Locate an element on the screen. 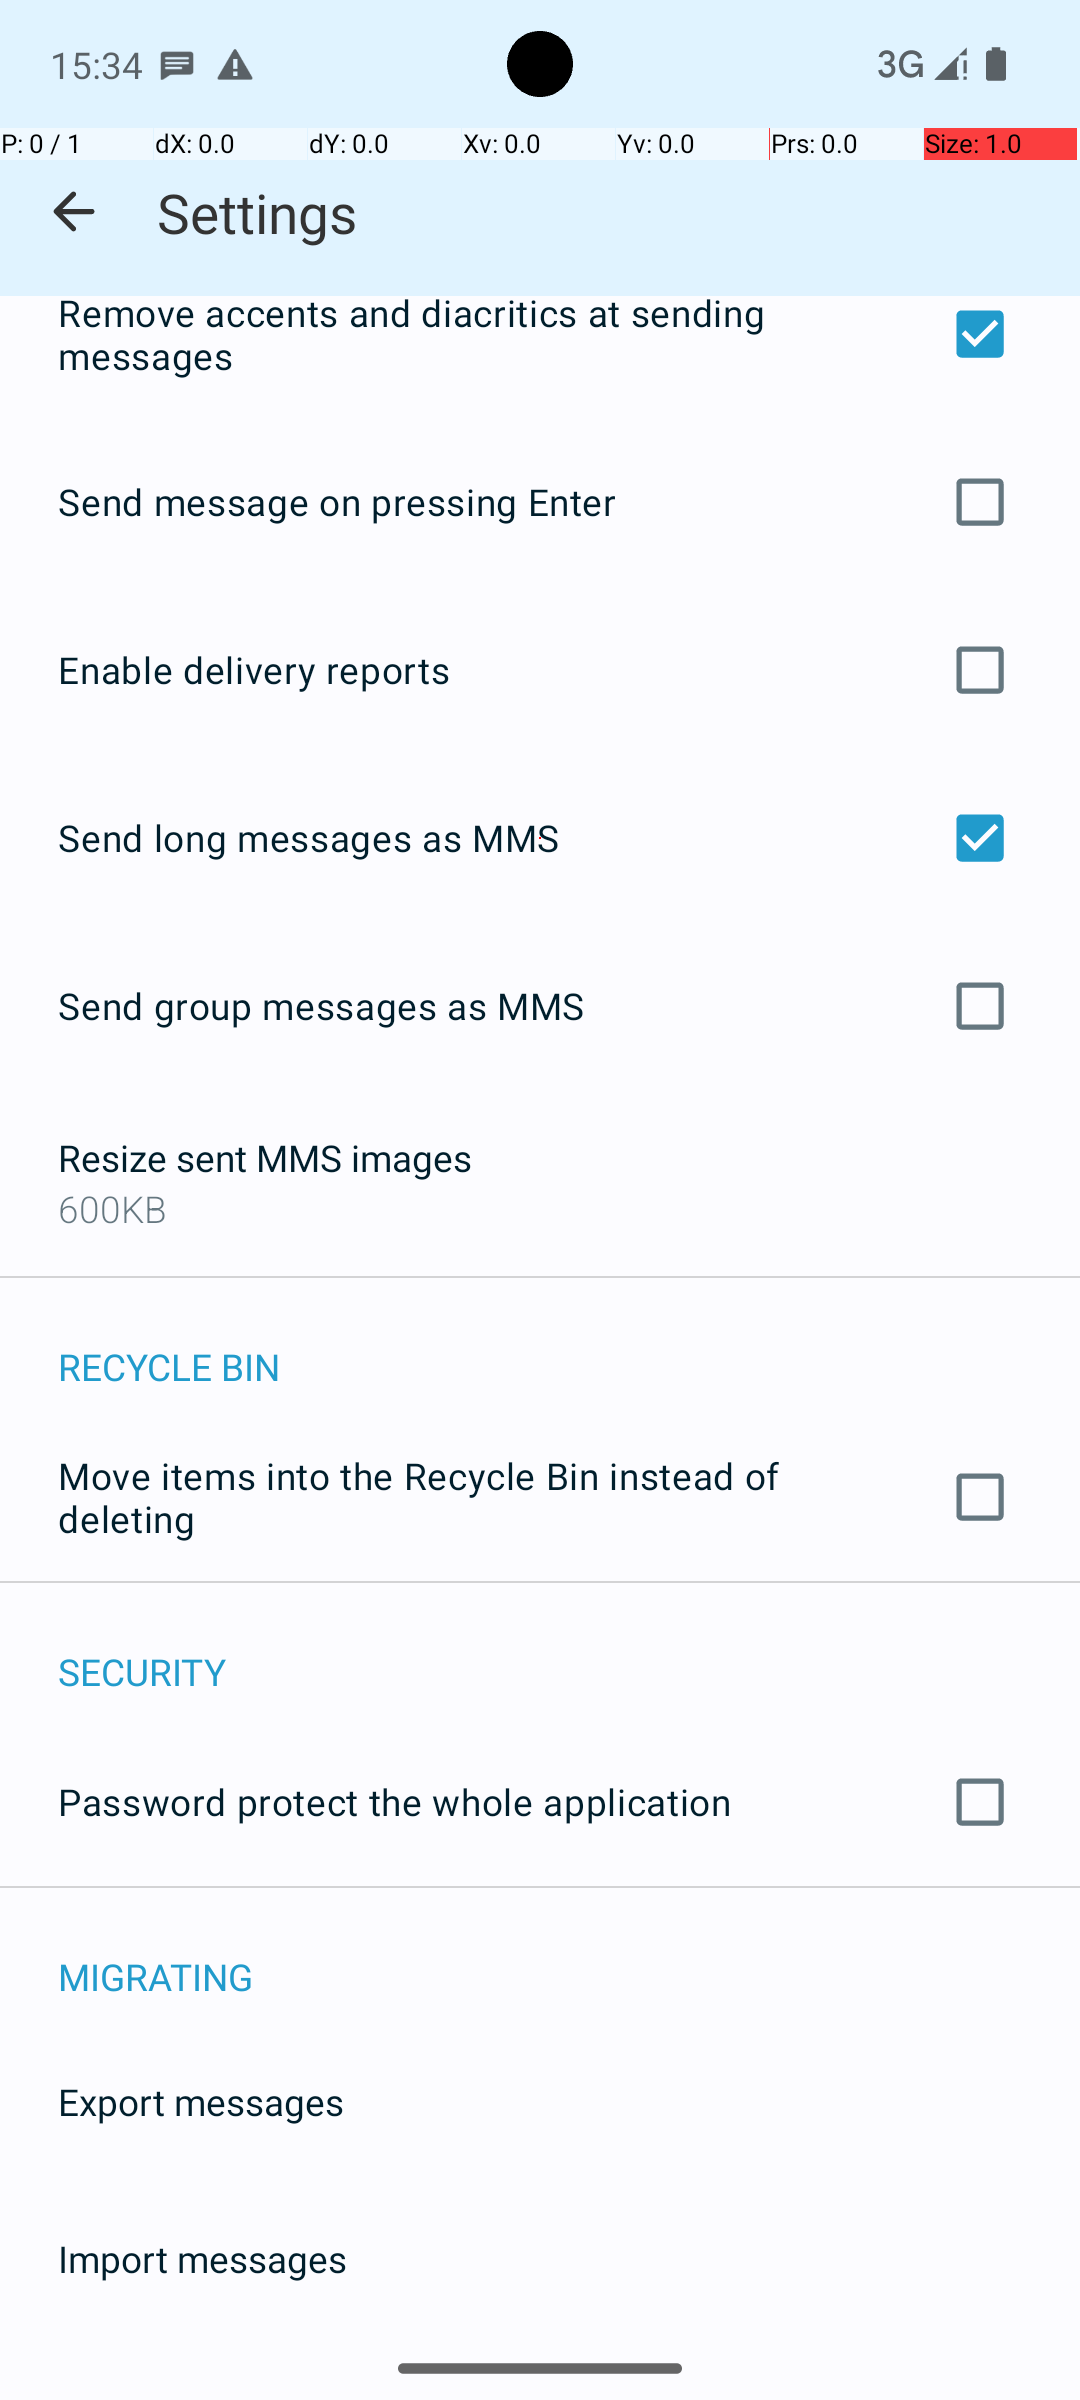  Password protect the whole application is located at coordinates (540, 1802).